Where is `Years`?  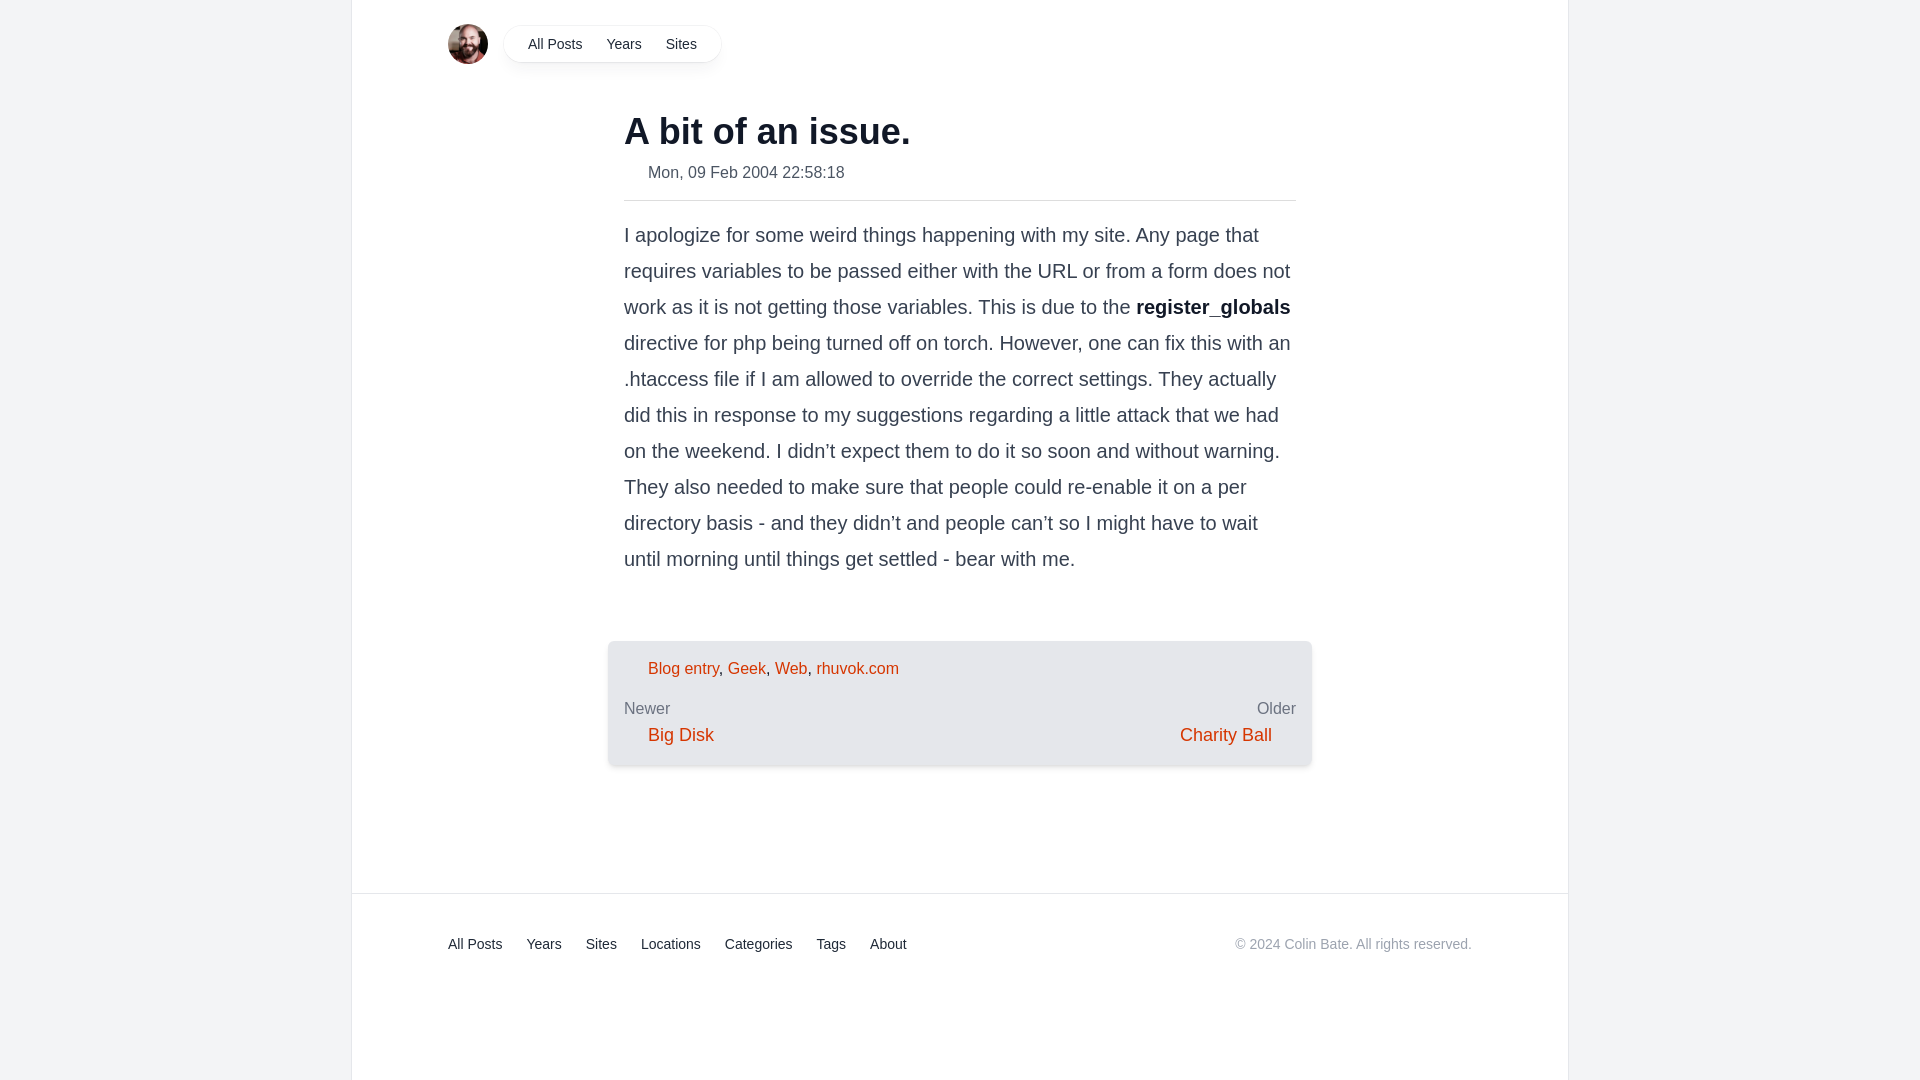 Years is located at coordinates (543, 944).